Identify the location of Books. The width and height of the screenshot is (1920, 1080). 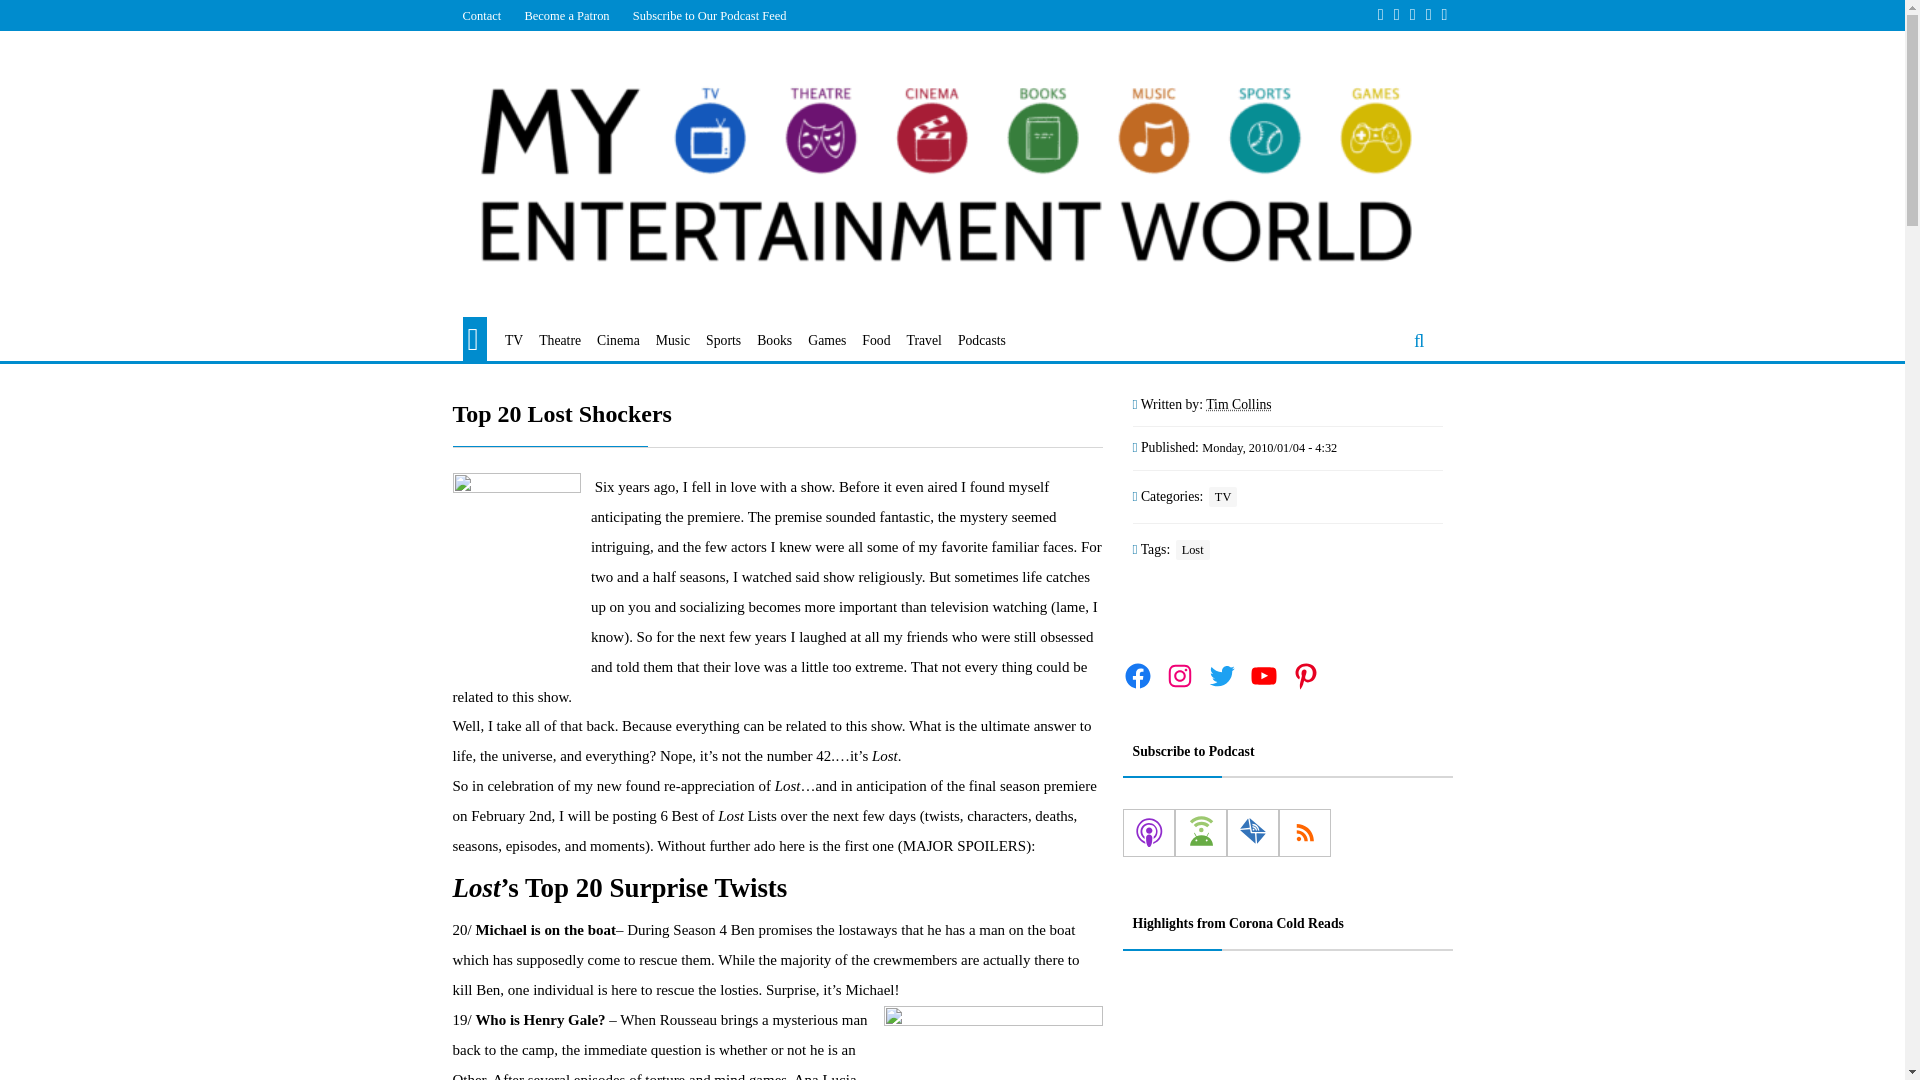
(774, 341).